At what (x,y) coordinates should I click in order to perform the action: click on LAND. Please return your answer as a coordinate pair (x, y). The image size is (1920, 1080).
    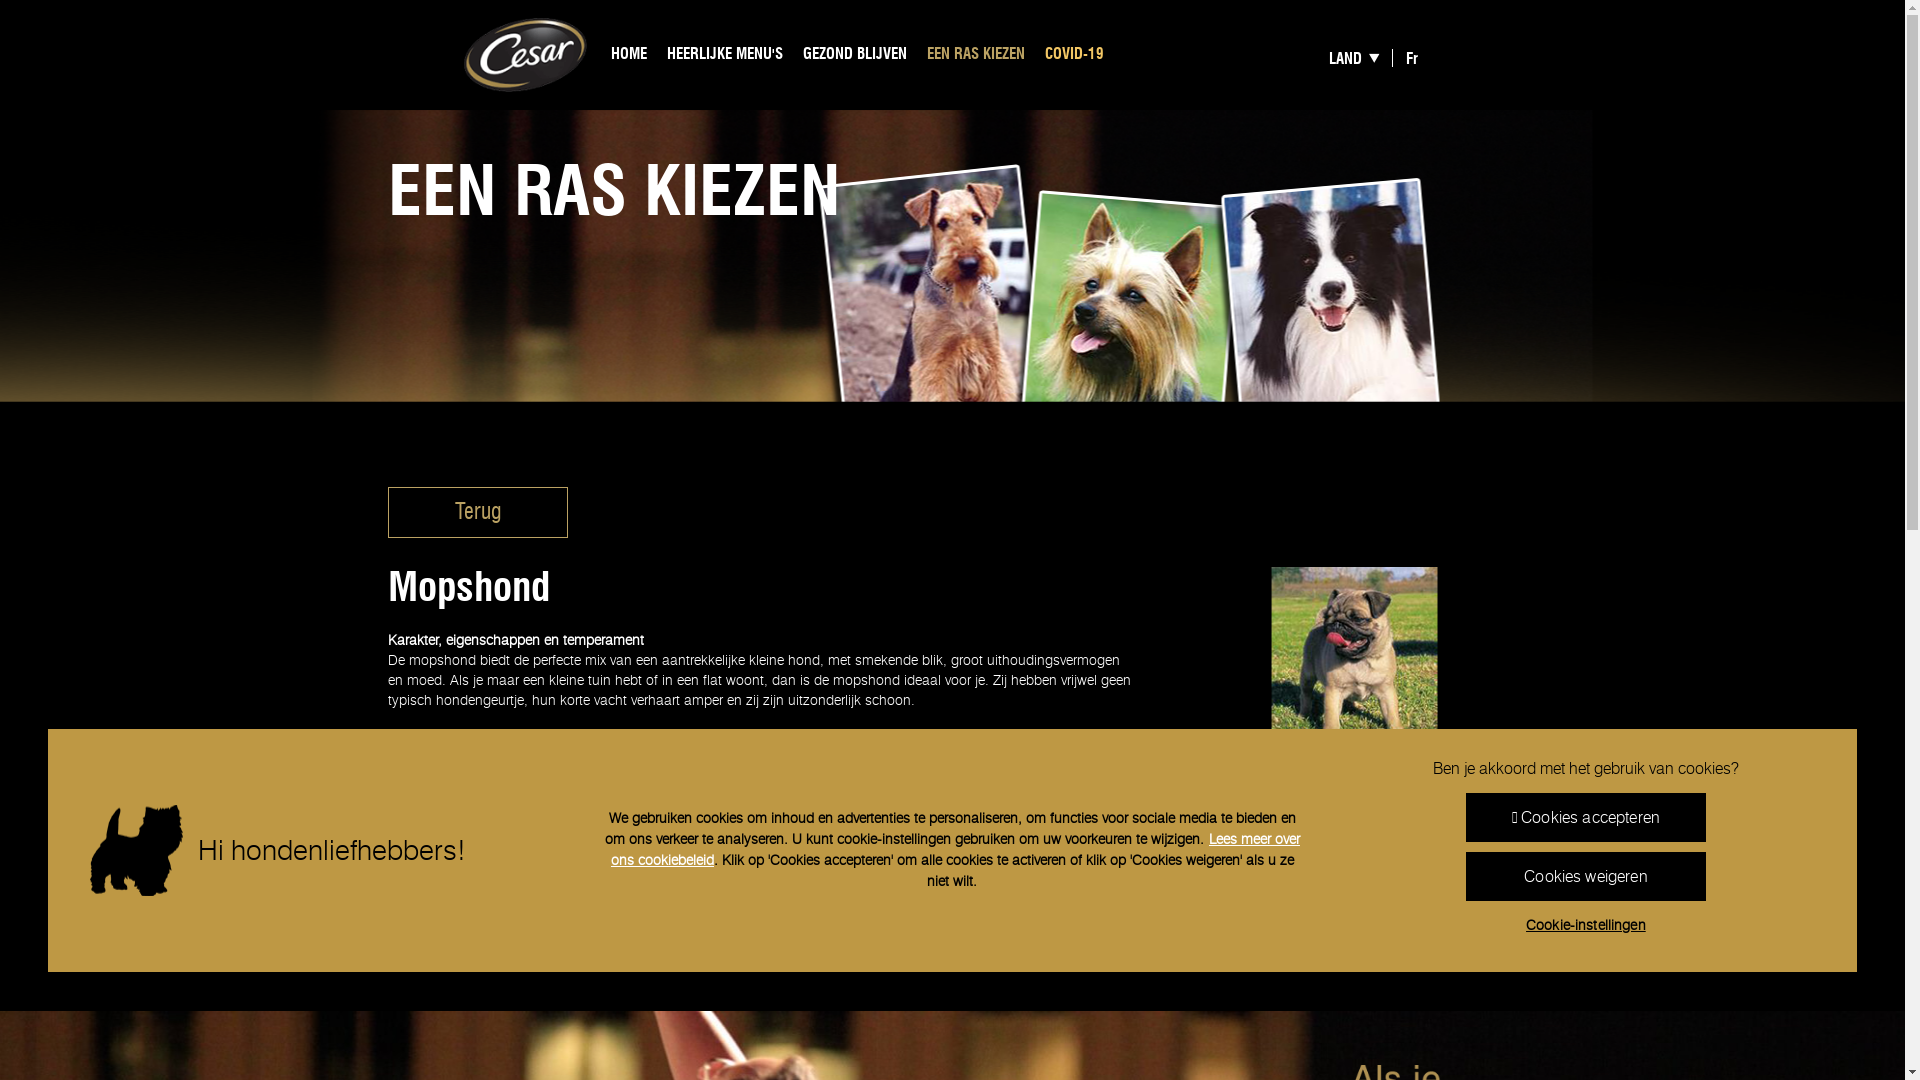
    Looking at the image, I should click on (1361, 57).